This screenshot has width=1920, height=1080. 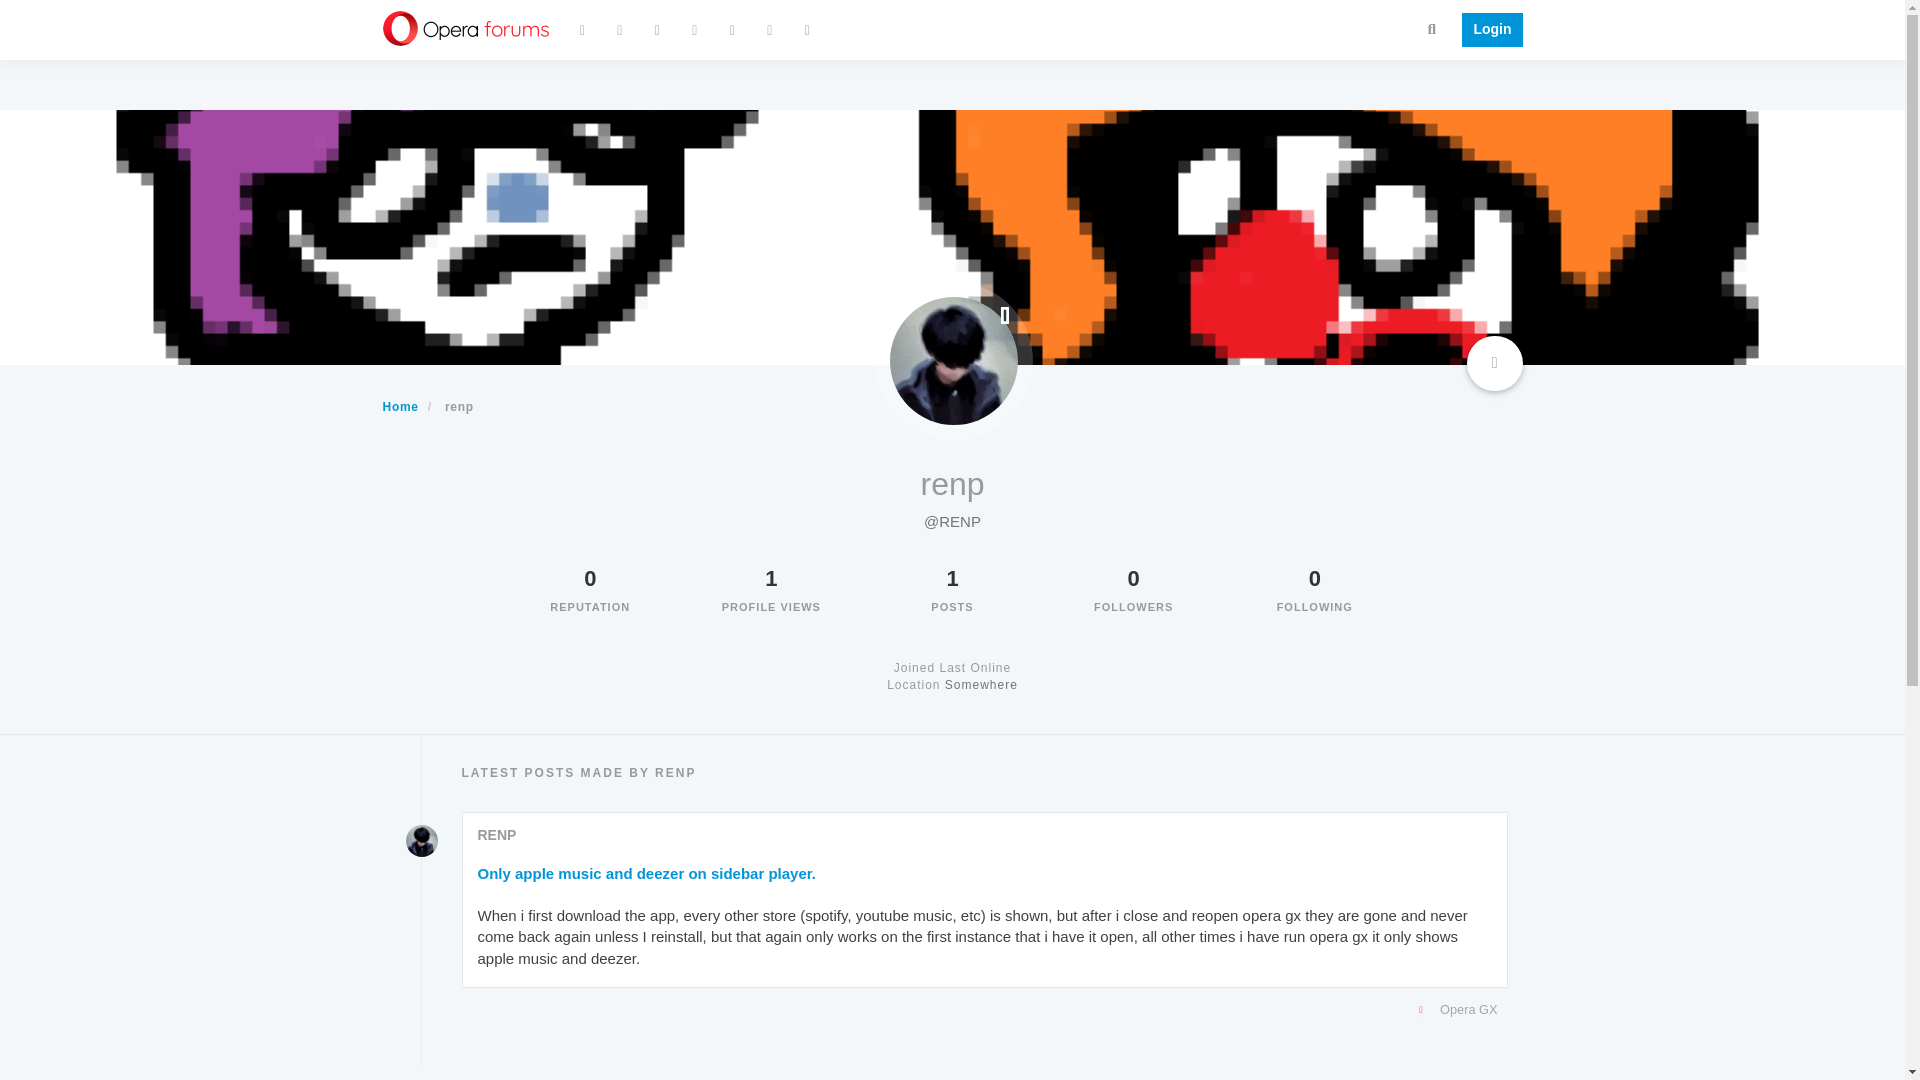 I want to click on Home, so click(x=400, y=406).